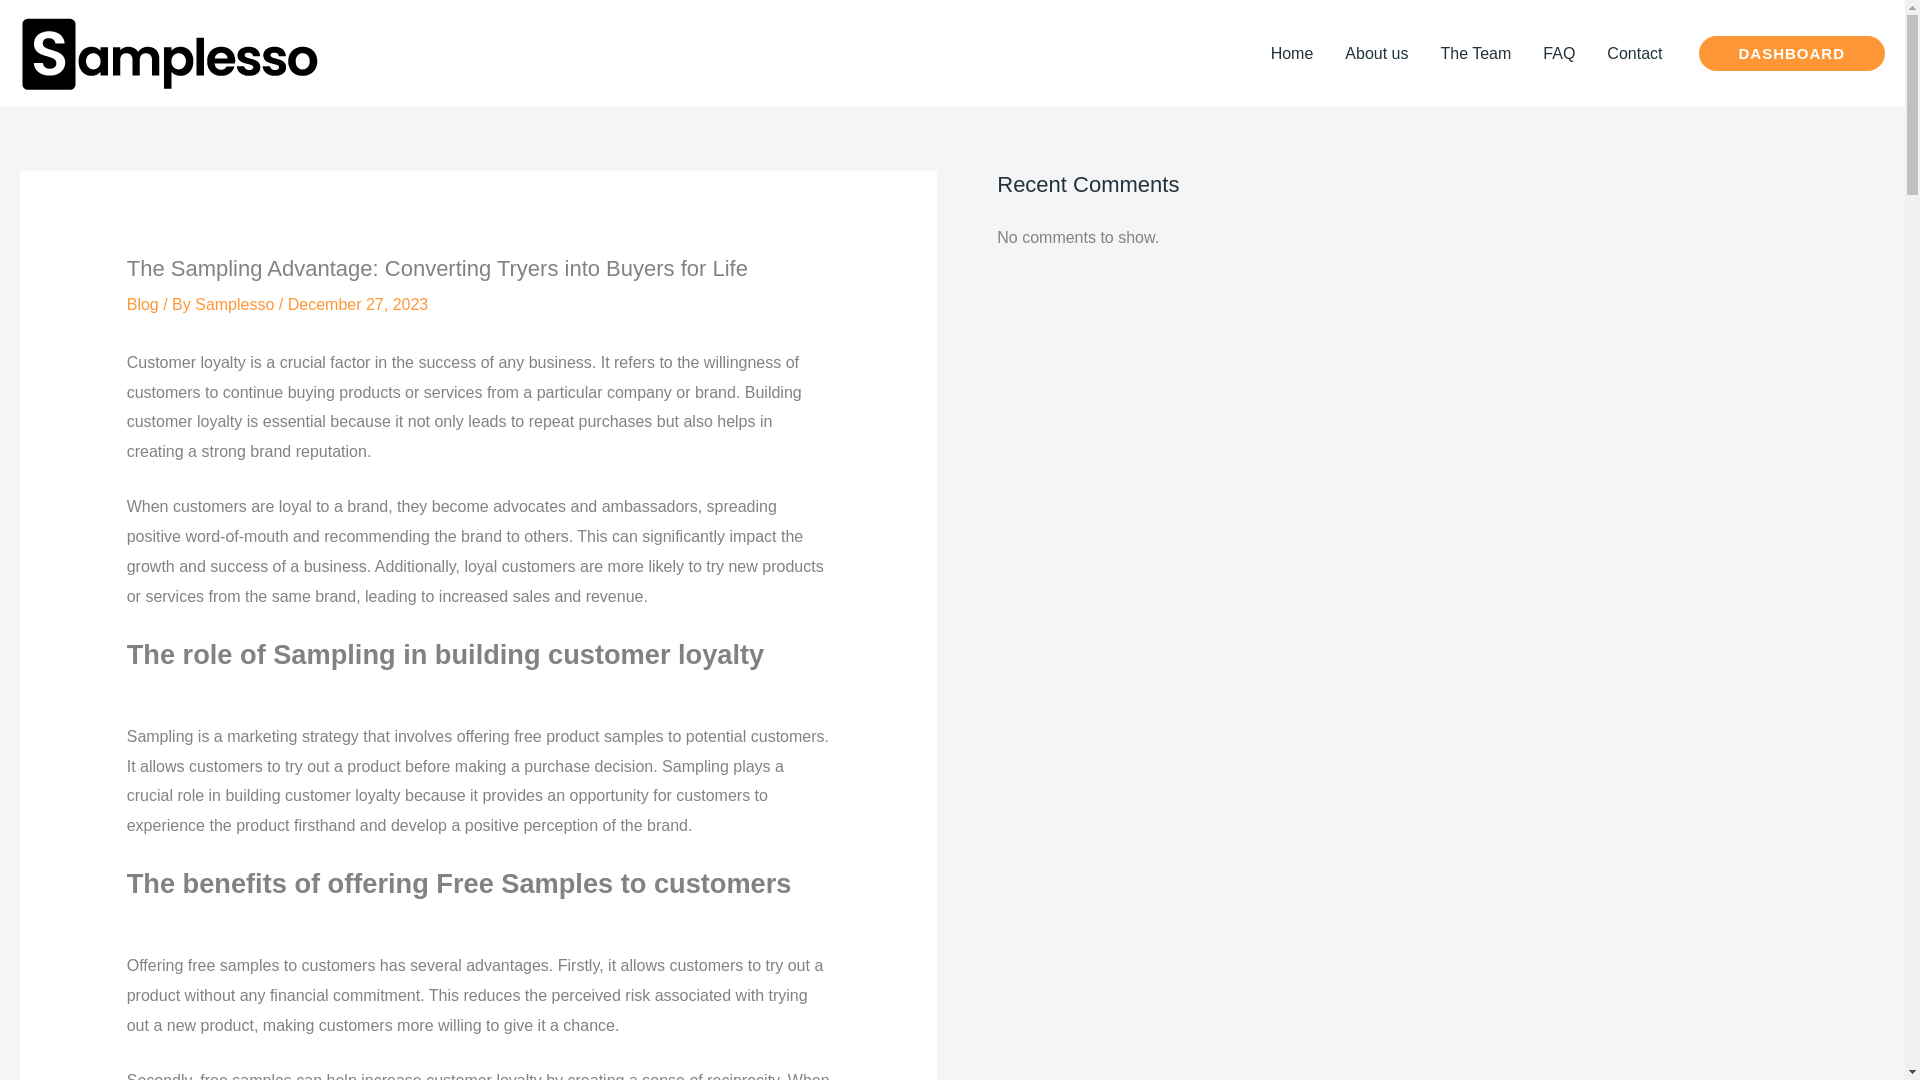 The width and height of the screenshot is (1920, 1080). I want to click on The Team, so click(1475, 52).